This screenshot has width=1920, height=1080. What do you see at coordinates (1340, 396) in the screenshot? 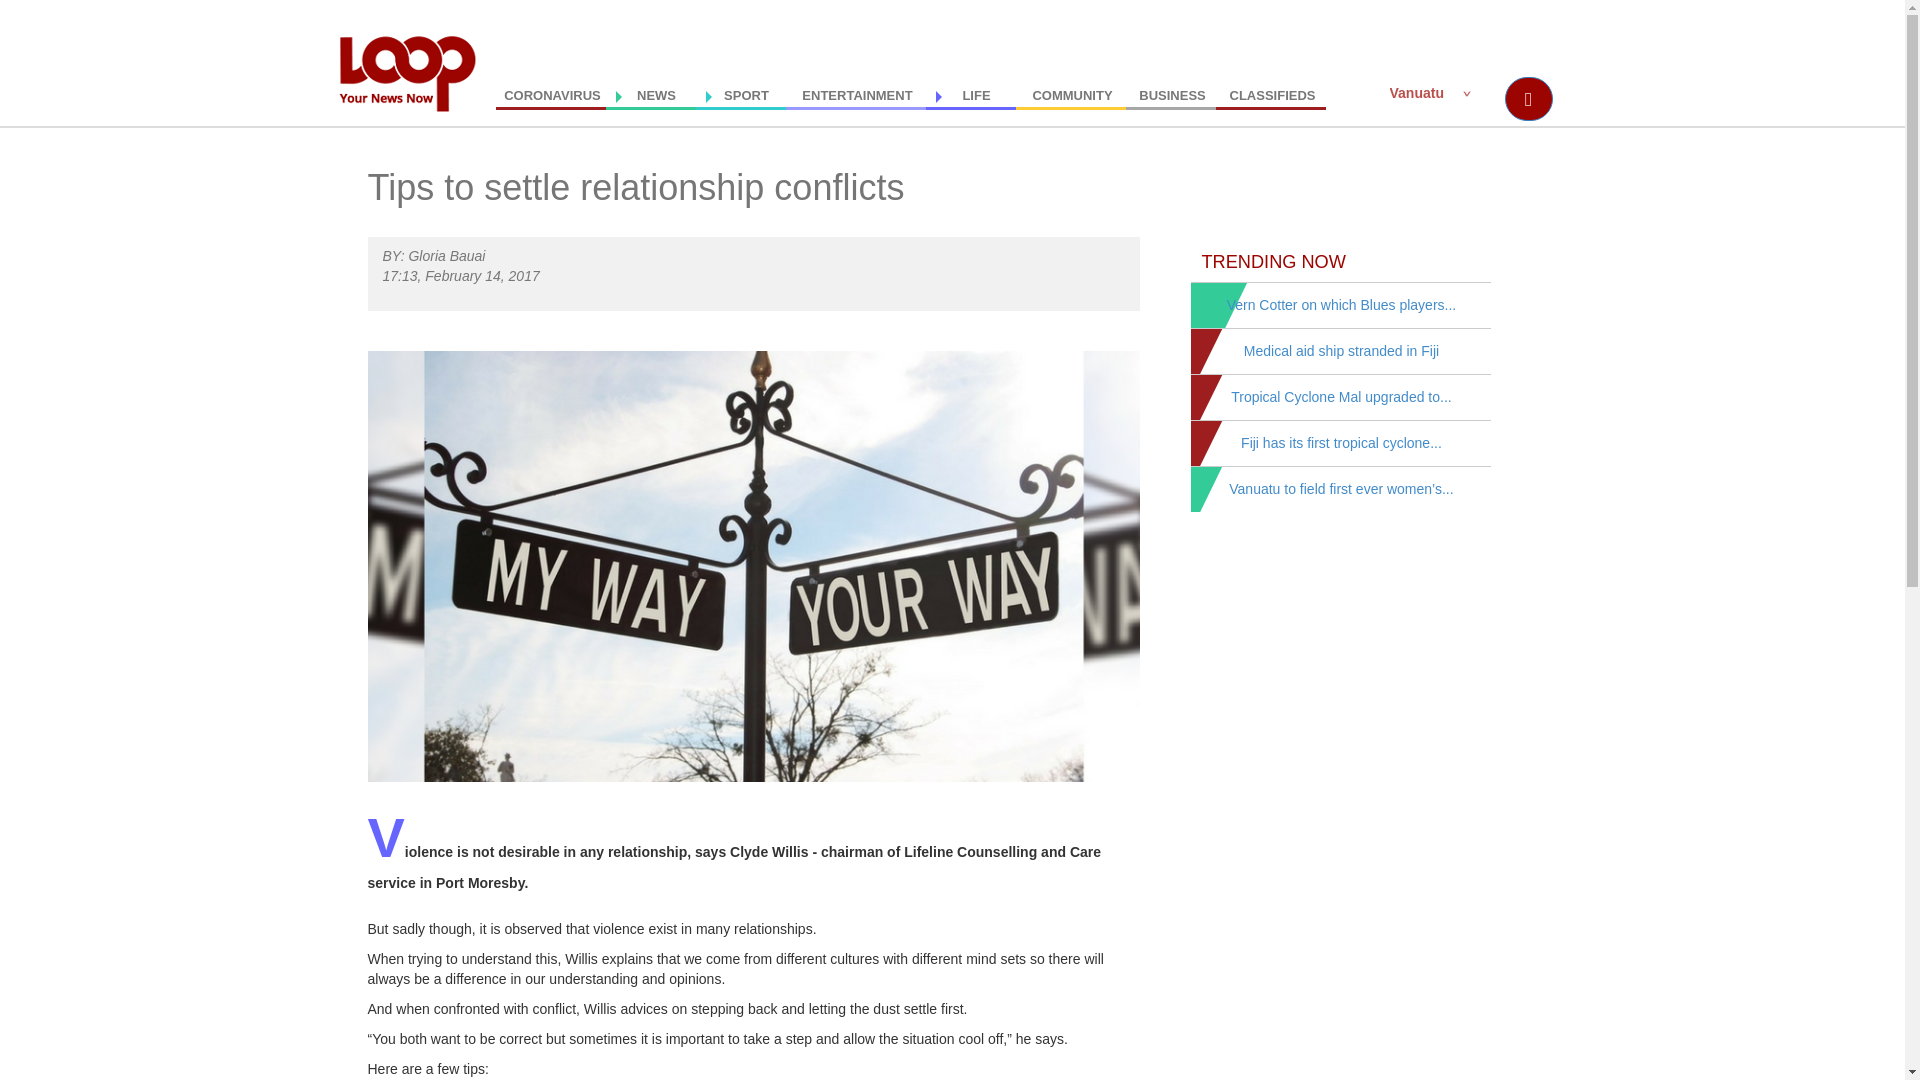
I see `Tropical Cyclone Mal upgraded to...` at bounding box center [1340, 396].